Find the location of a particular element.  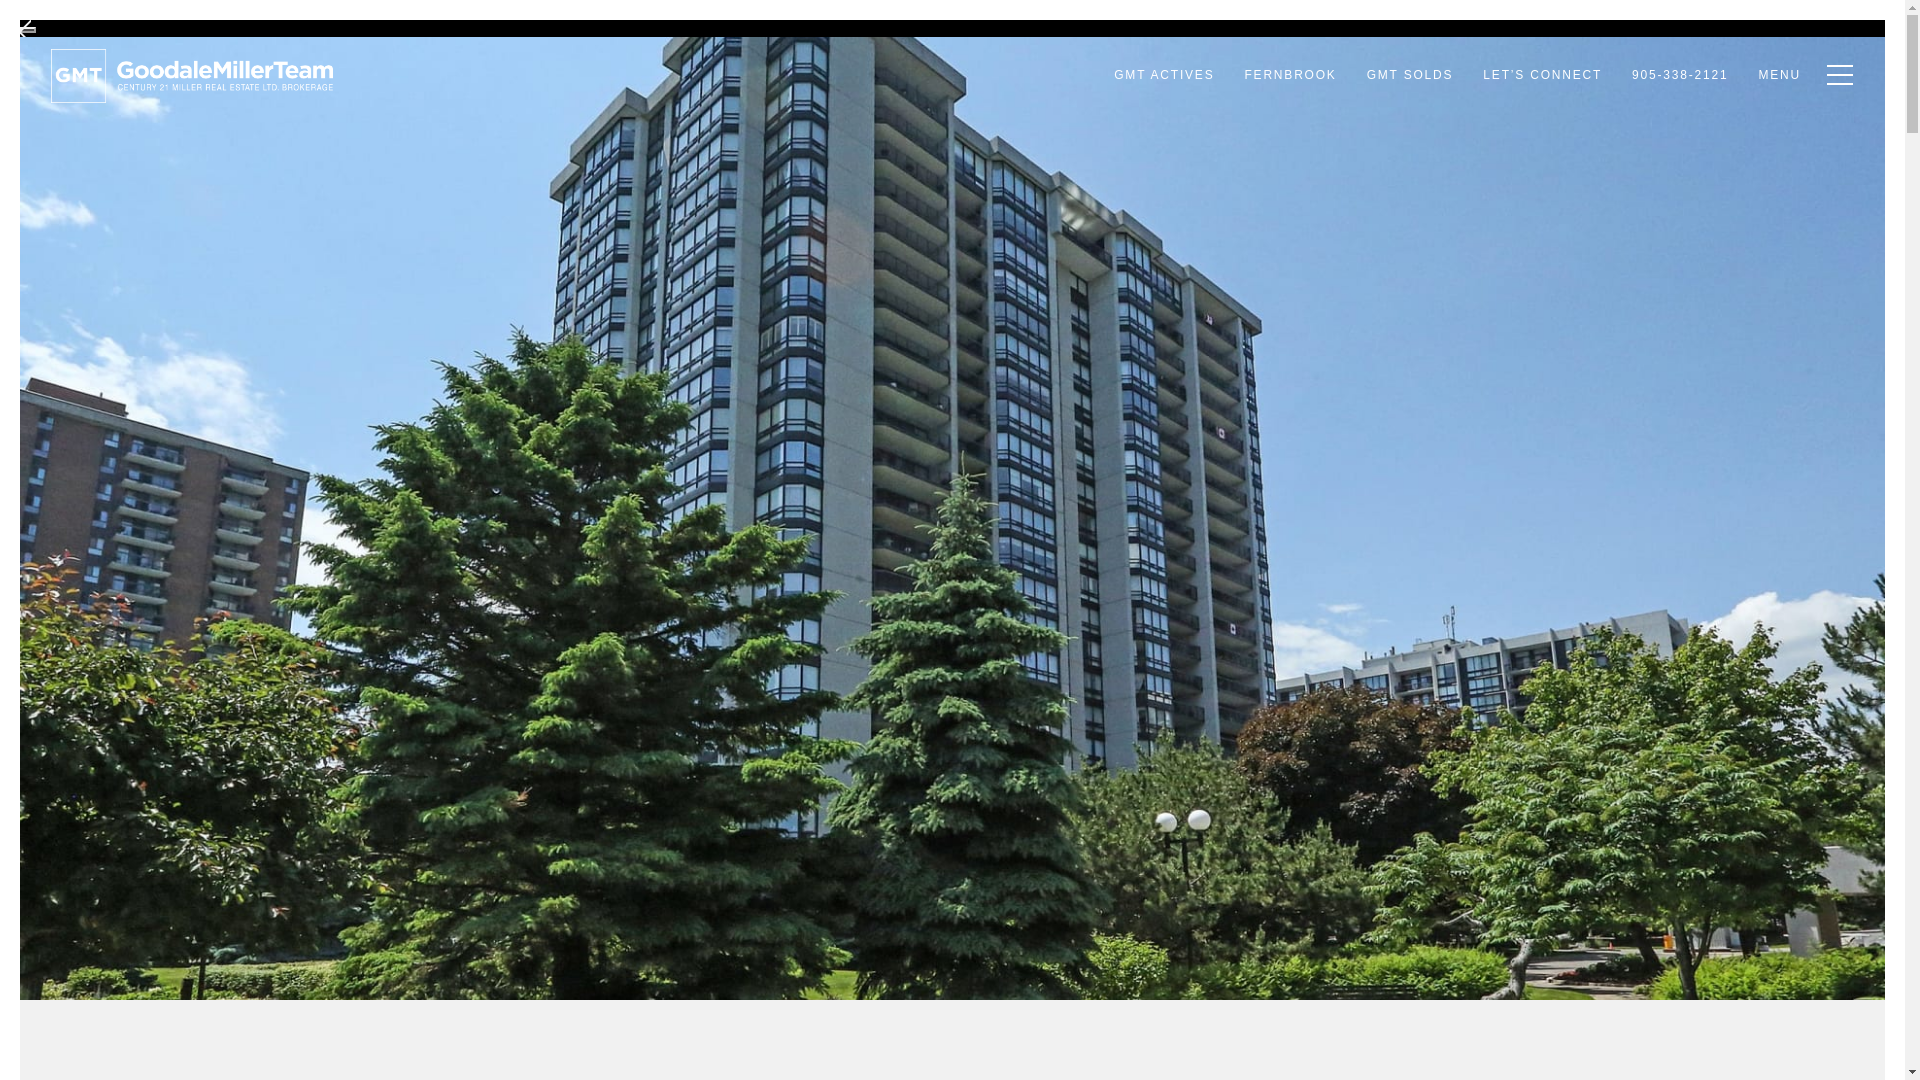

See all photos is located at coordinates (1784, 924).